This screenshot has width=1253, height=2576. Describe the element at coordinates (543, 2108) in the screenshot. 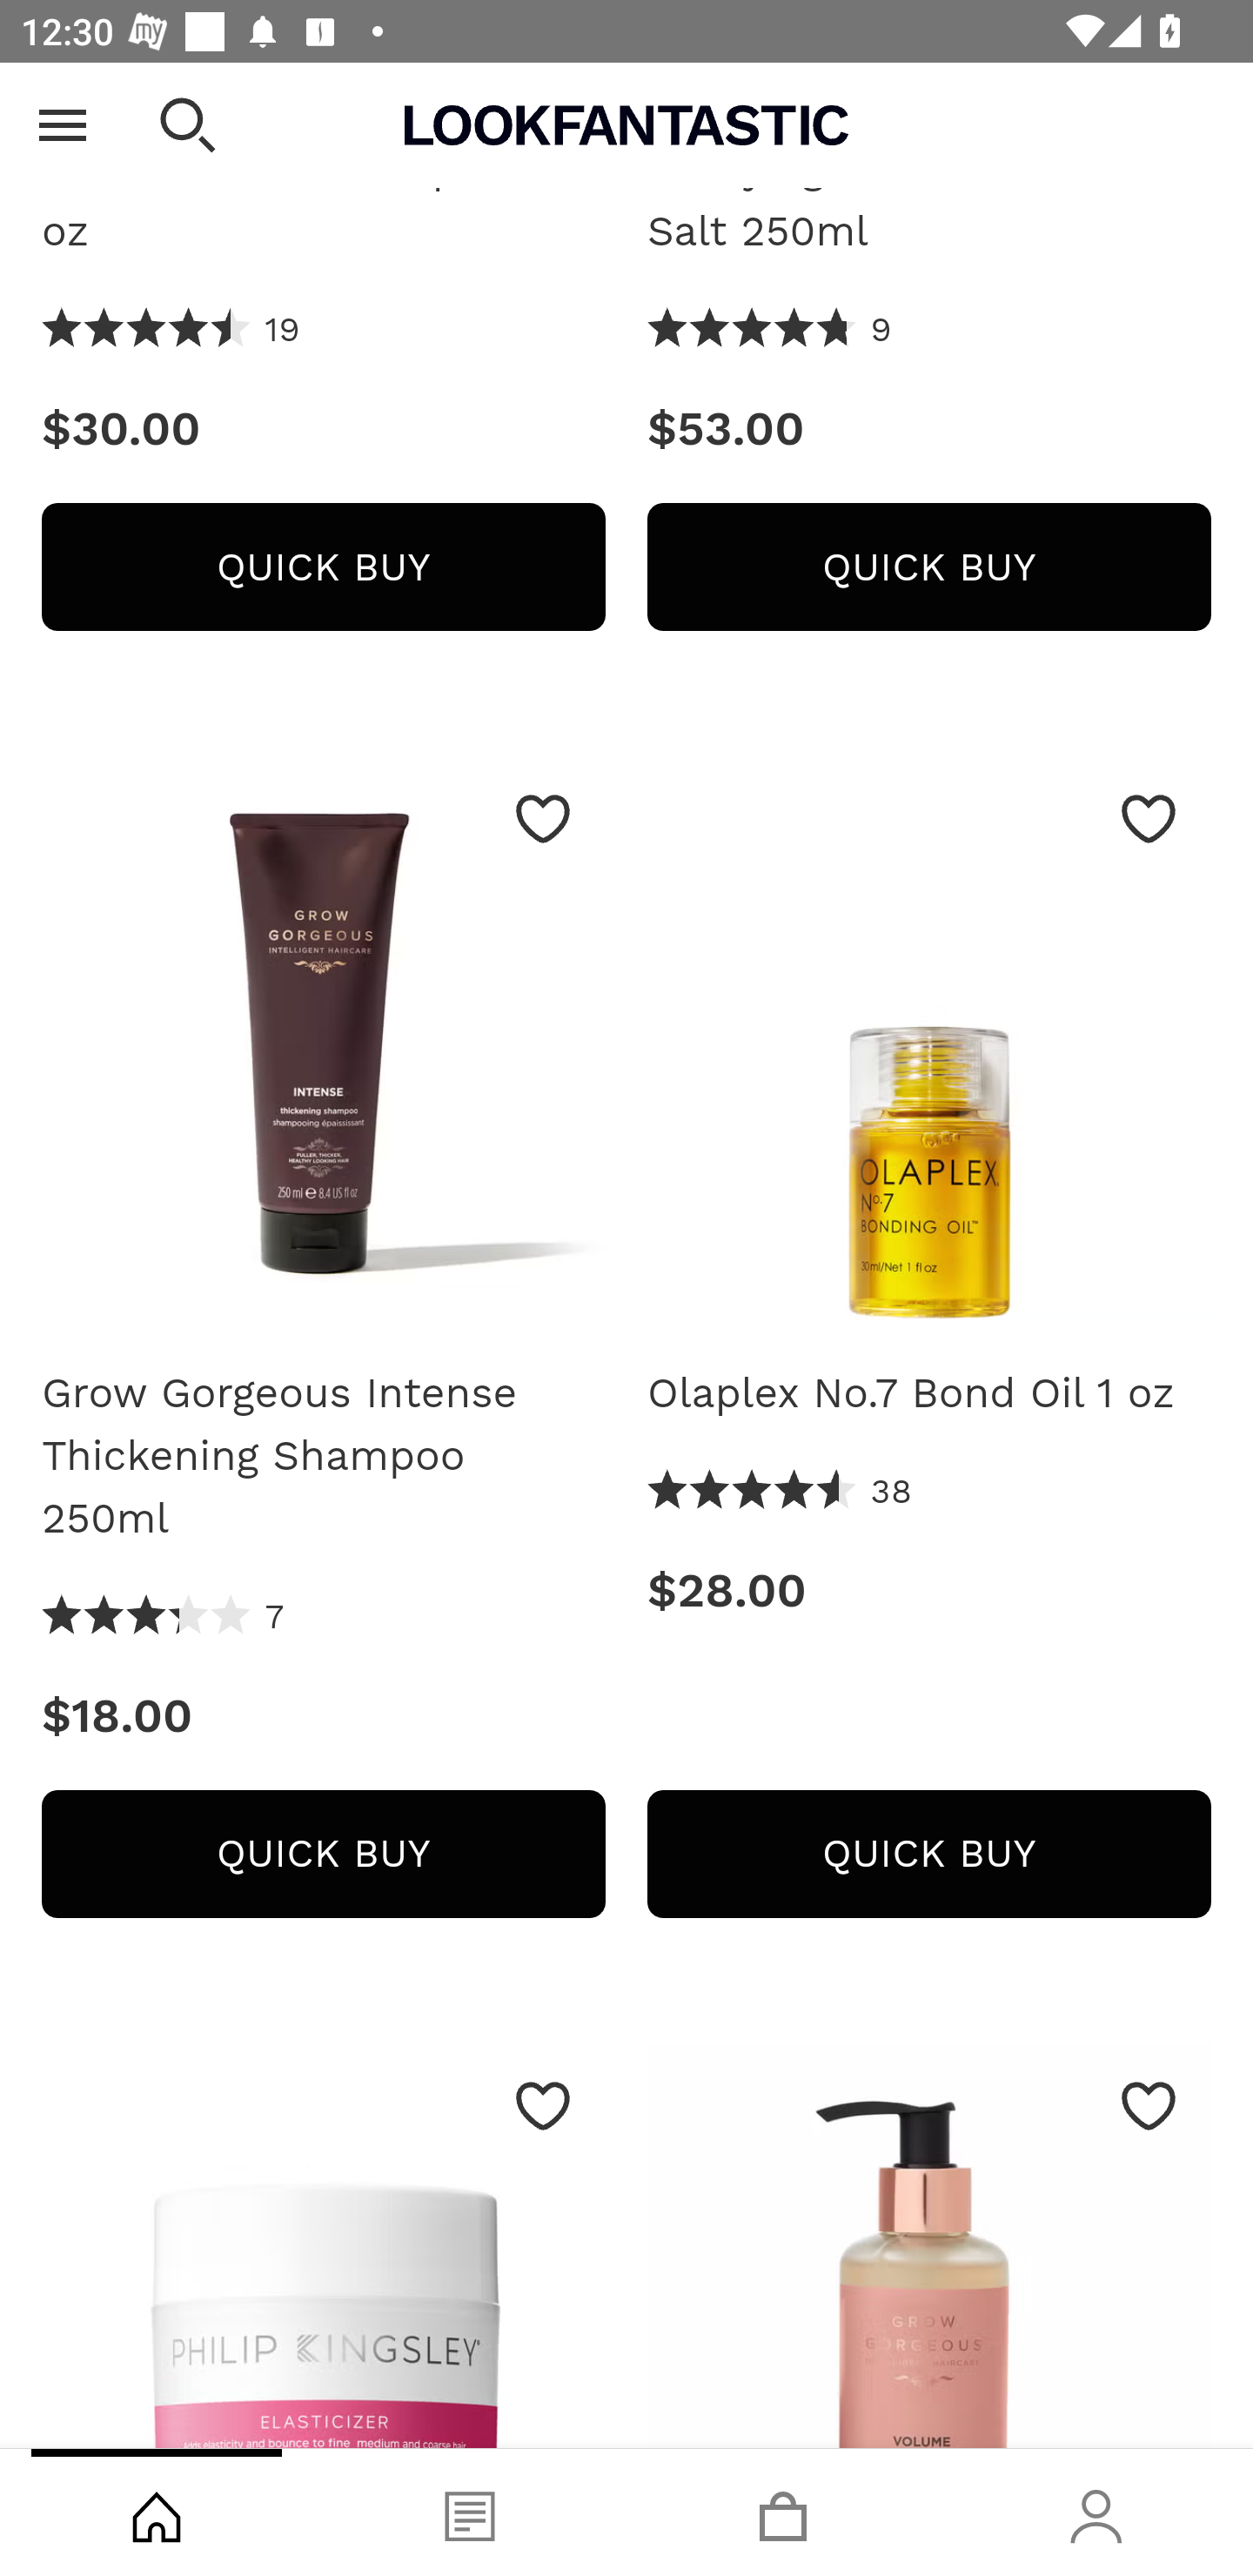

I see `Save to Wishlist` at that location.